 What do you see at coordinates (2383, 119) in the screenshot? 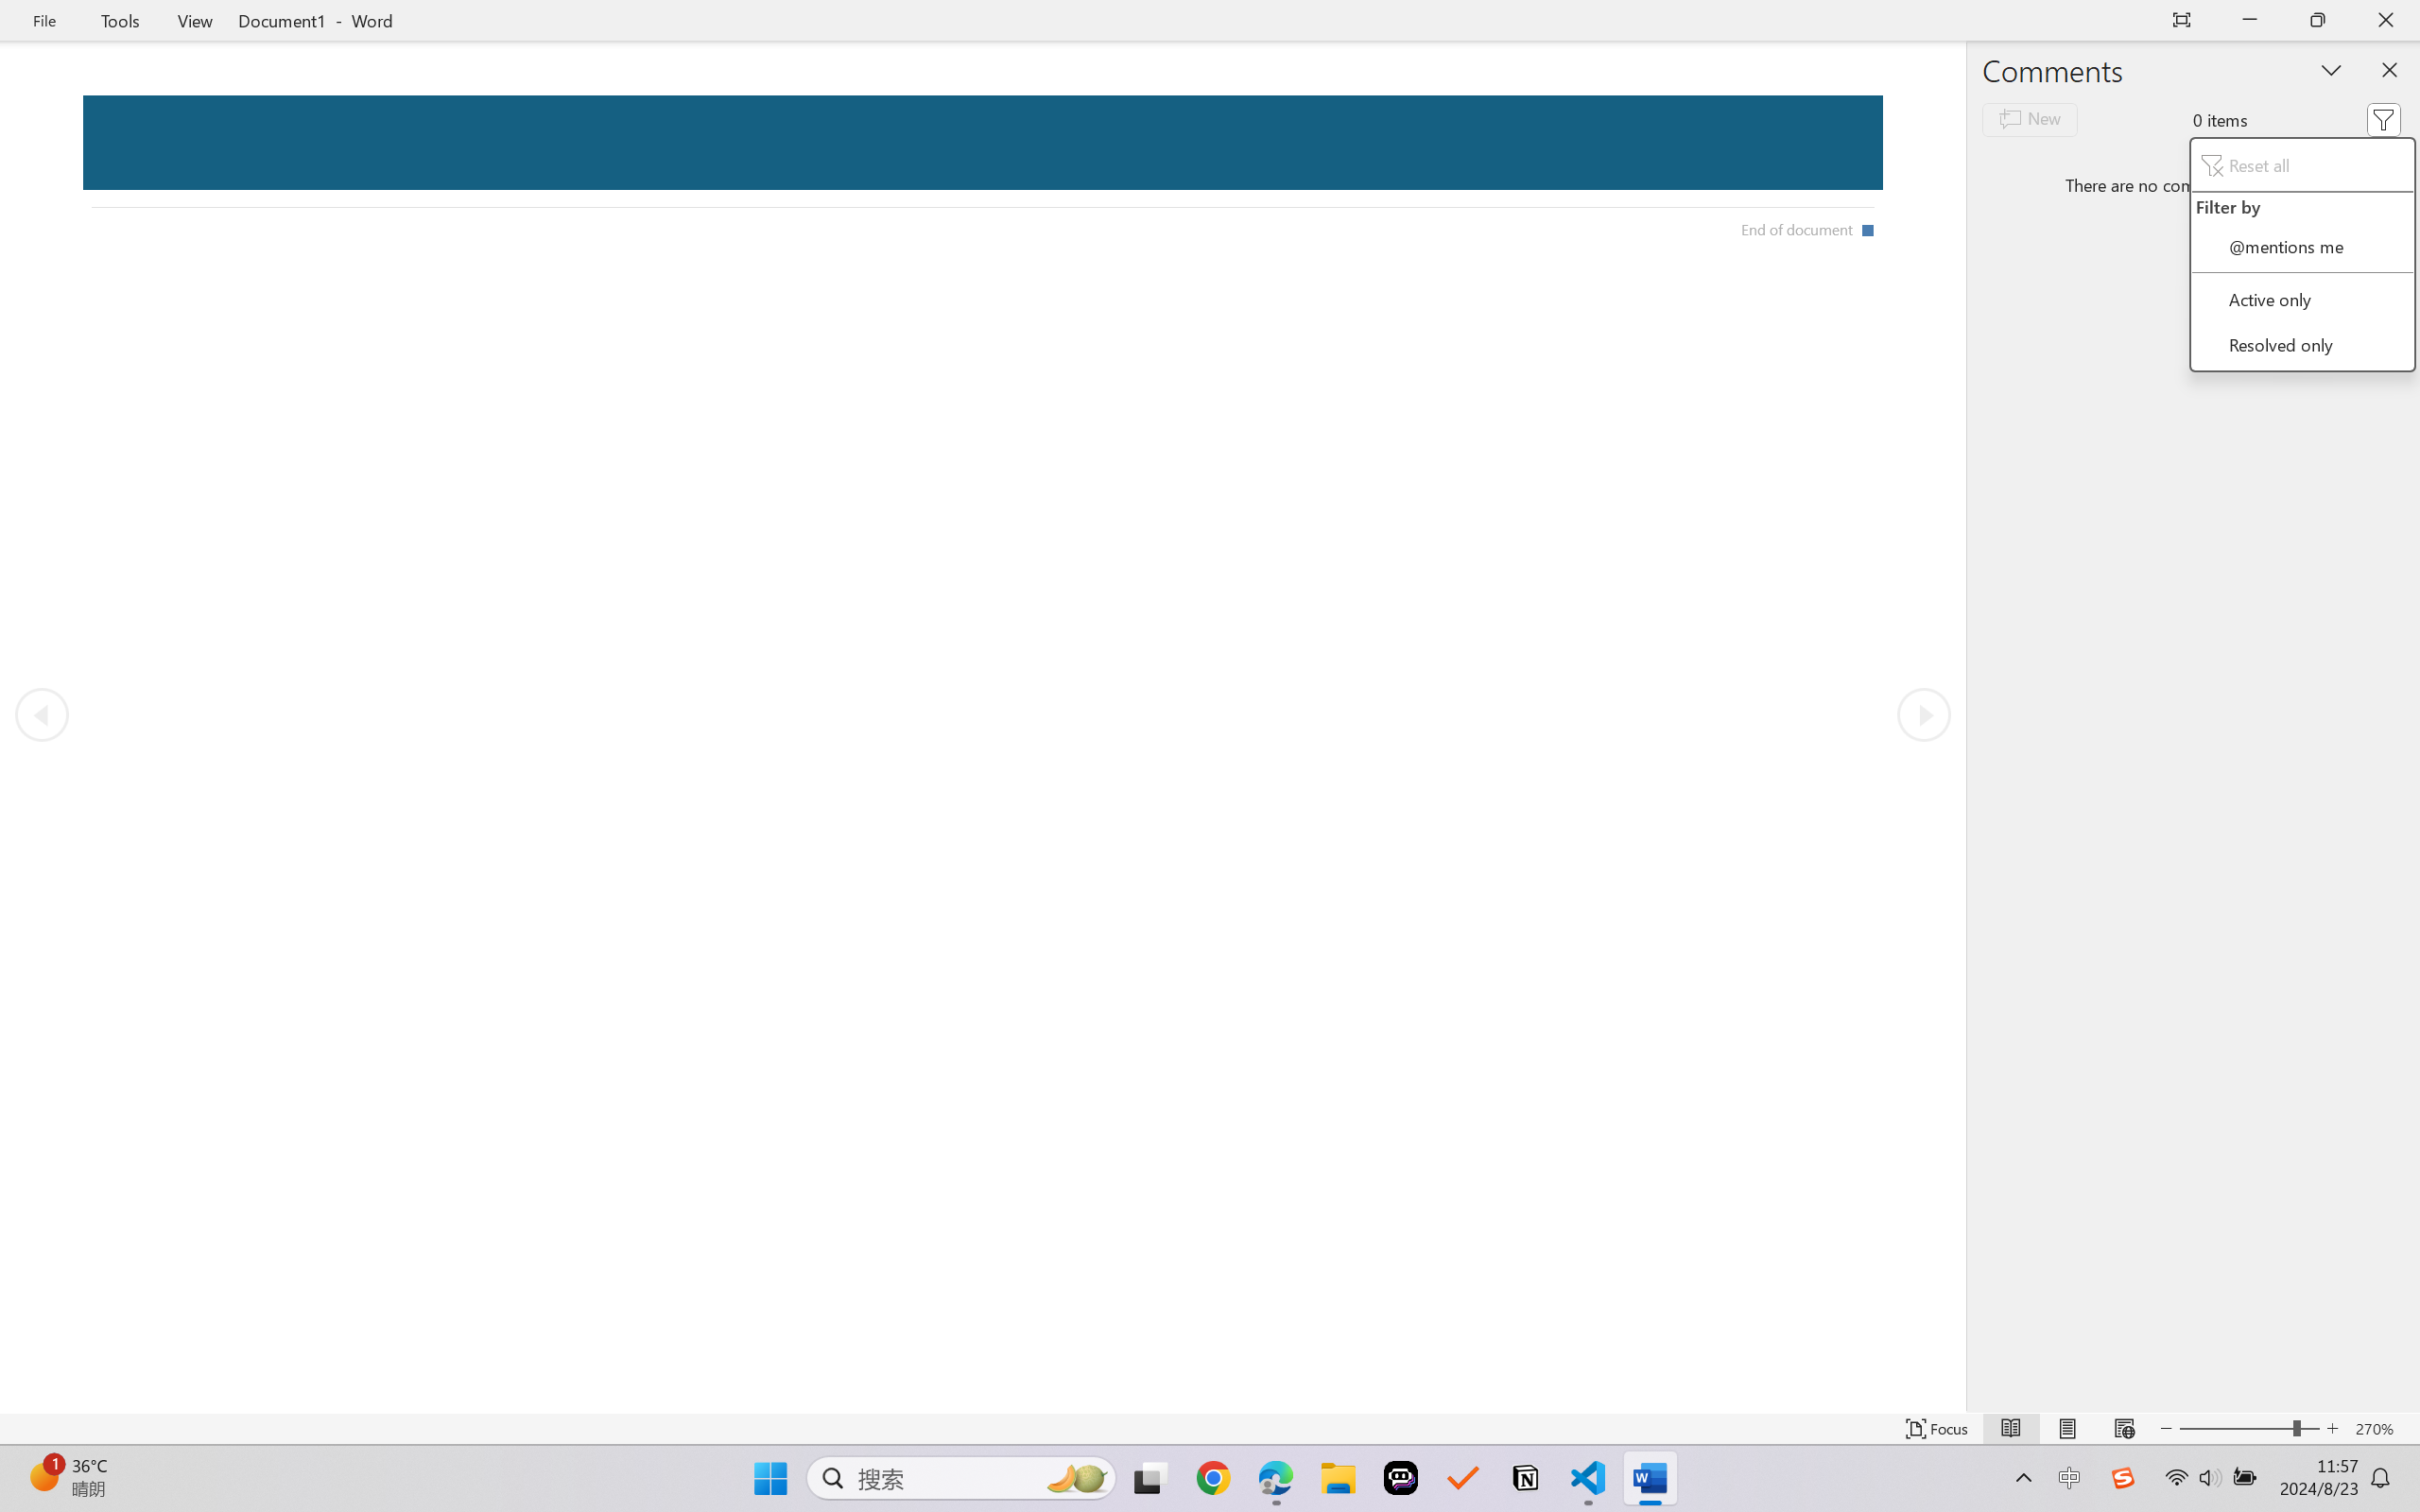
I see `Filter` at bounding box center [2383, 119].